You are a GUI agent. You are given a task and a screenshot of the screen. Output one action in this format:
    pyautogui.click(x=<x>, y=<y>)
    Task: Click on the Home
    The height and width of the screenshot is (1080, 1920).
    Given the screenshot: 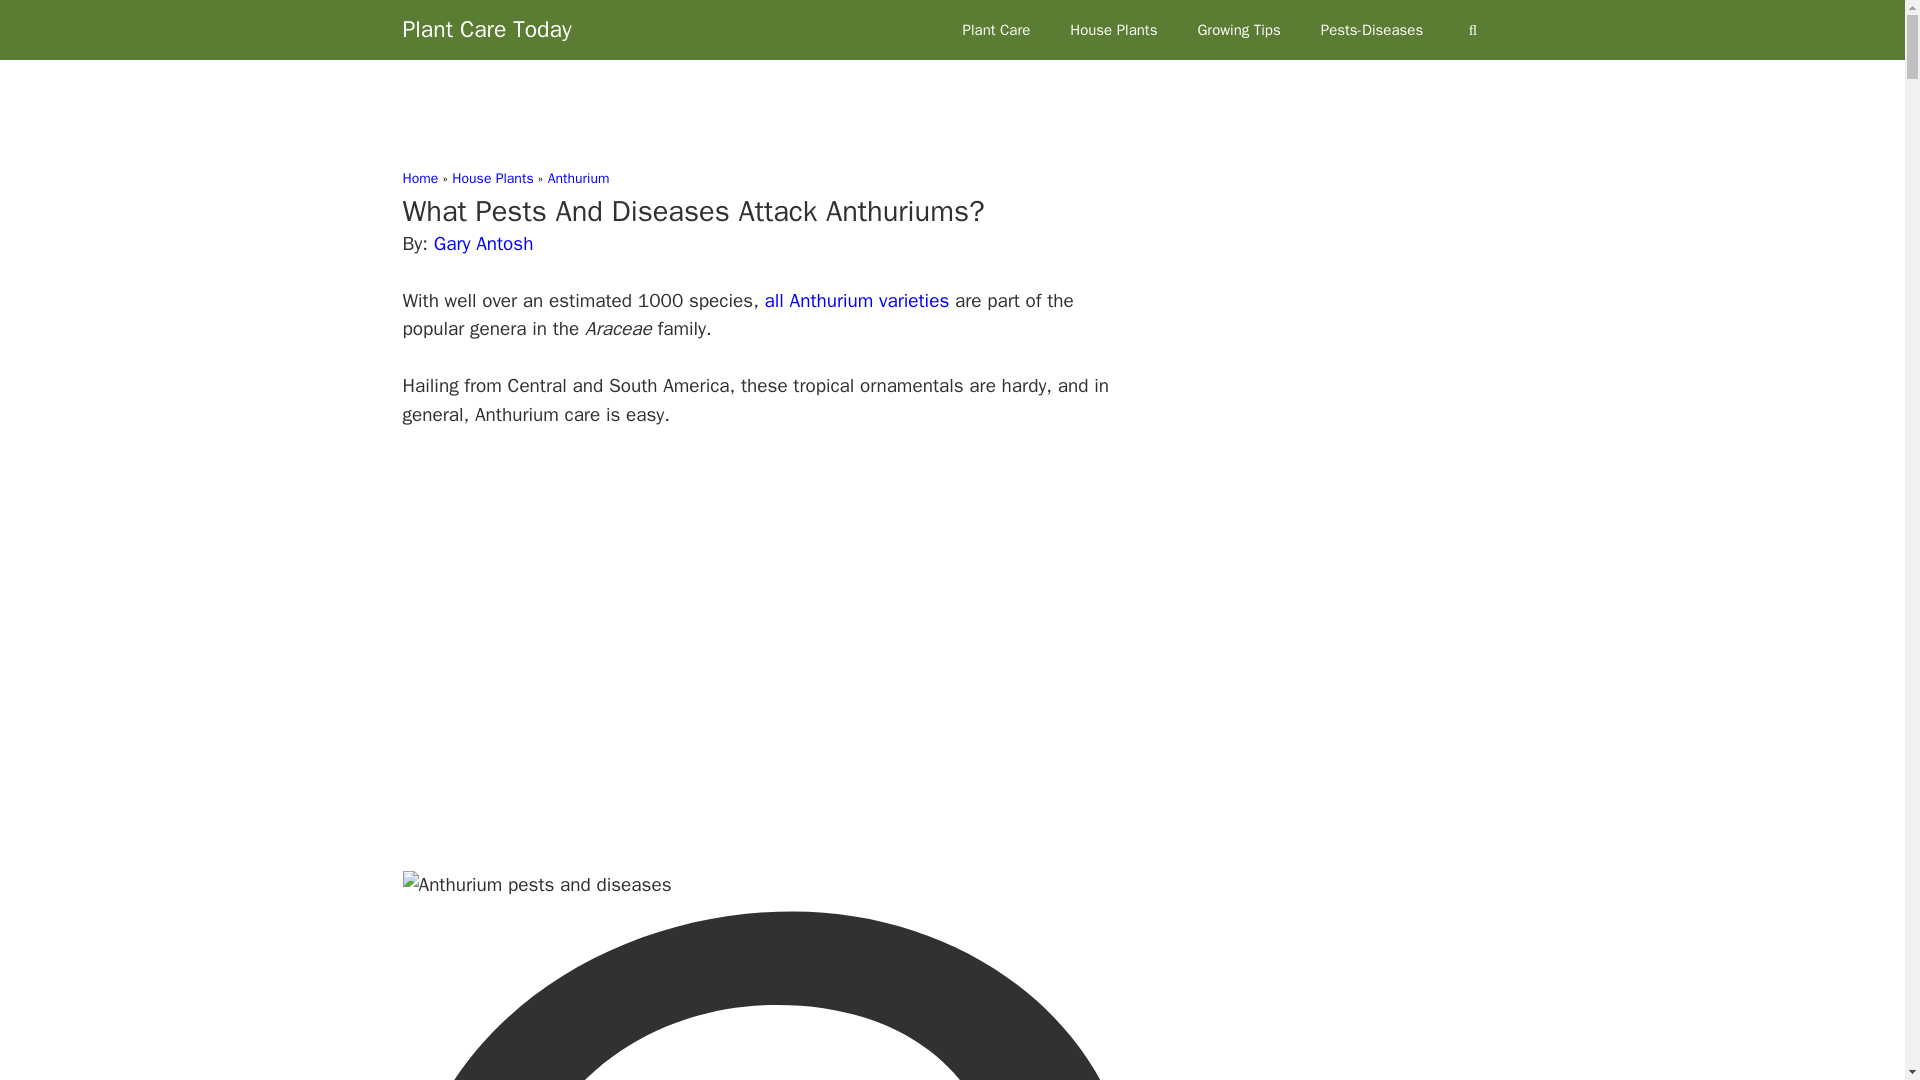 What is the action you would take?
    pyautogui.click(x=419, y=178)
    